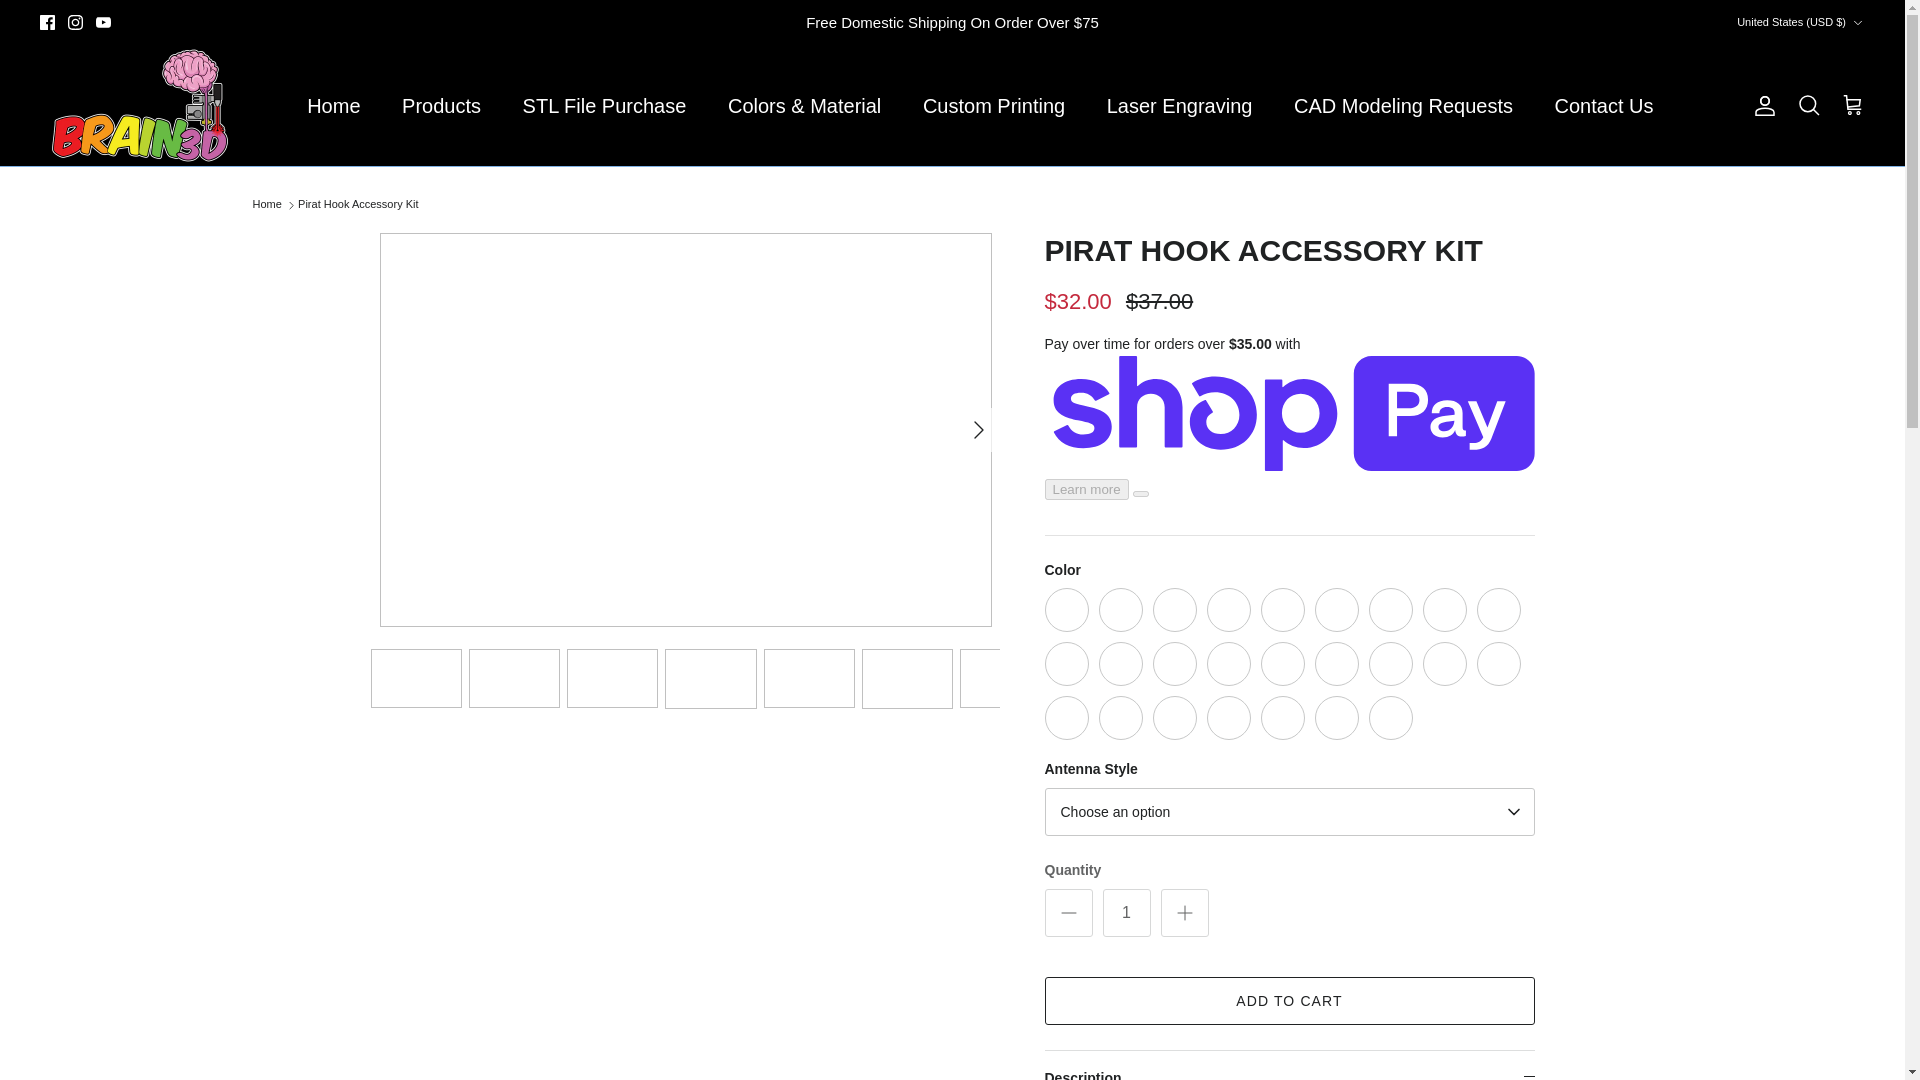 This screenshot has width=1920, height=1080. I want to click on RIGHT, so click(978, 430).